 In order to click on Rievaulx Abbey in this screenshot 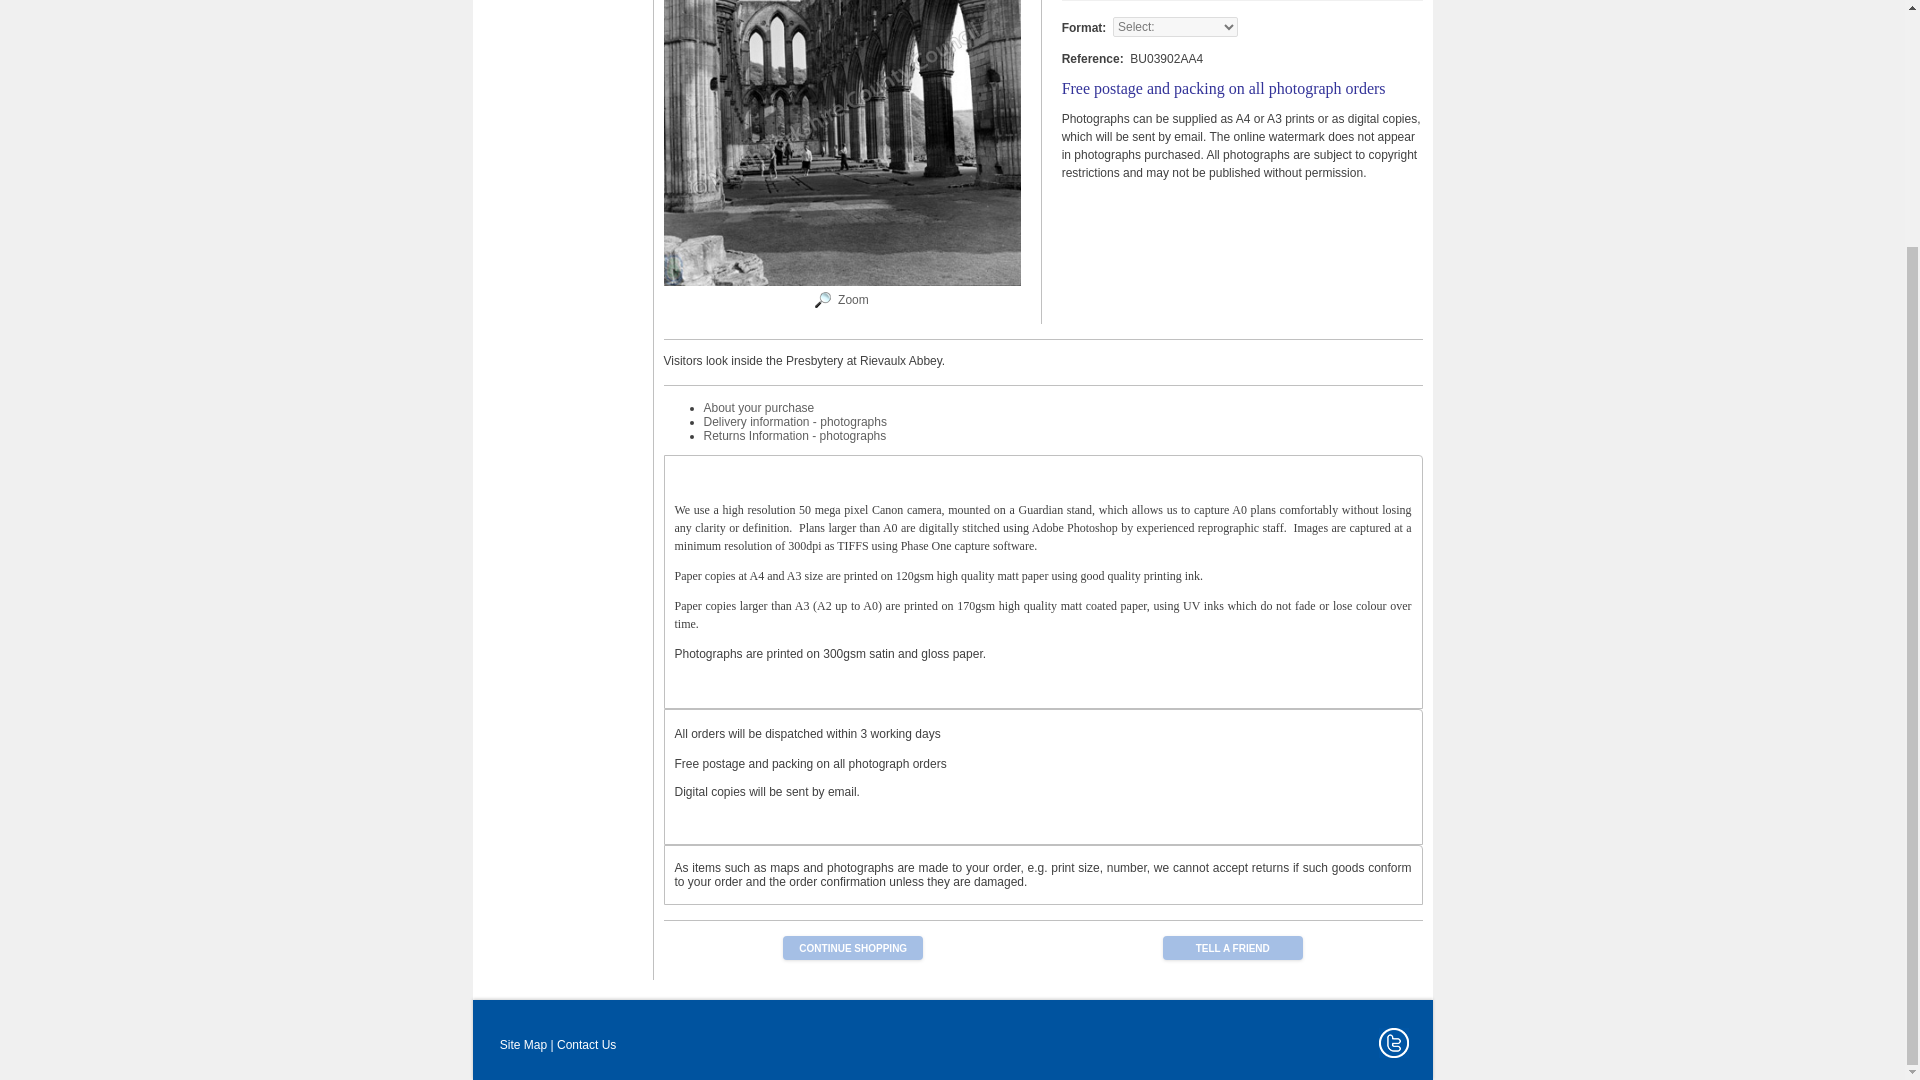, I will do `click(853, 299)`.